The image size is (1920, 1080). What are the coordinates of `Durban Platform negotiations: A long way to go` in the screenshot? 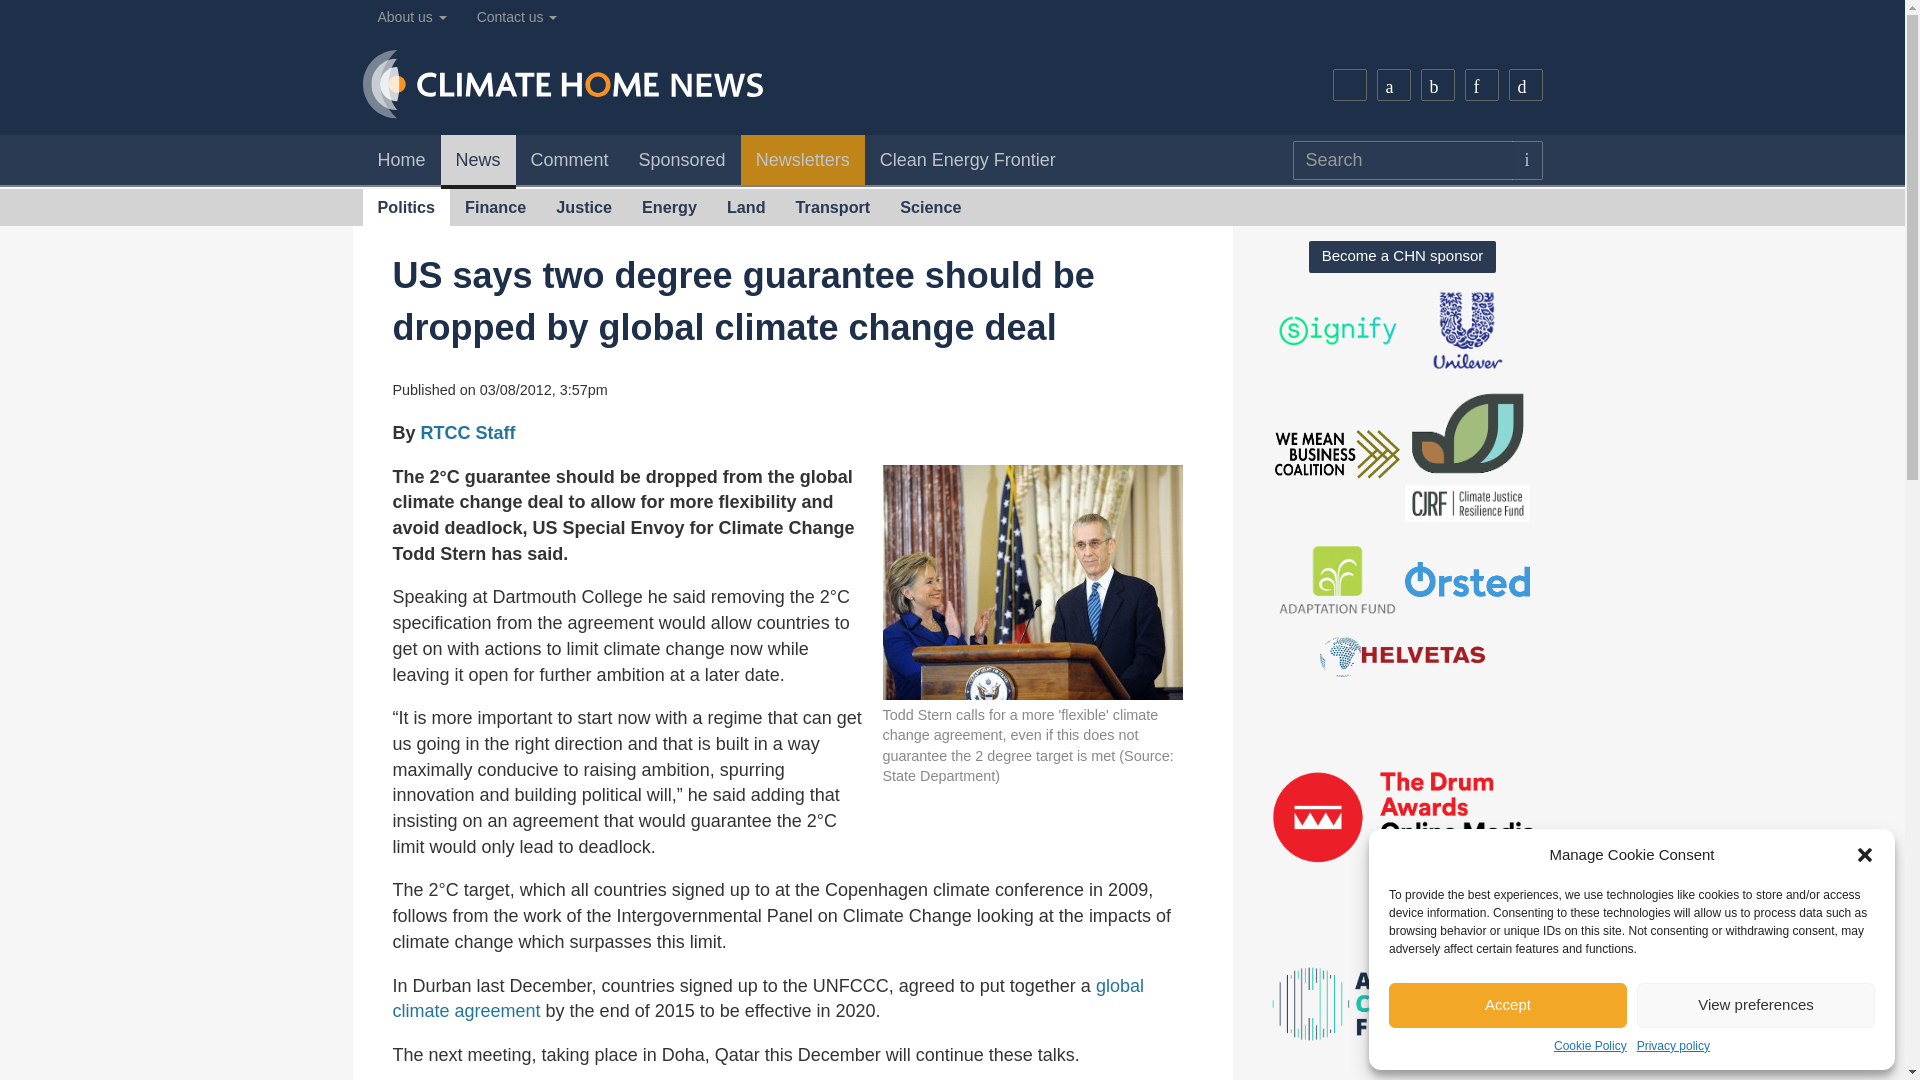 It's located at (766, 998).